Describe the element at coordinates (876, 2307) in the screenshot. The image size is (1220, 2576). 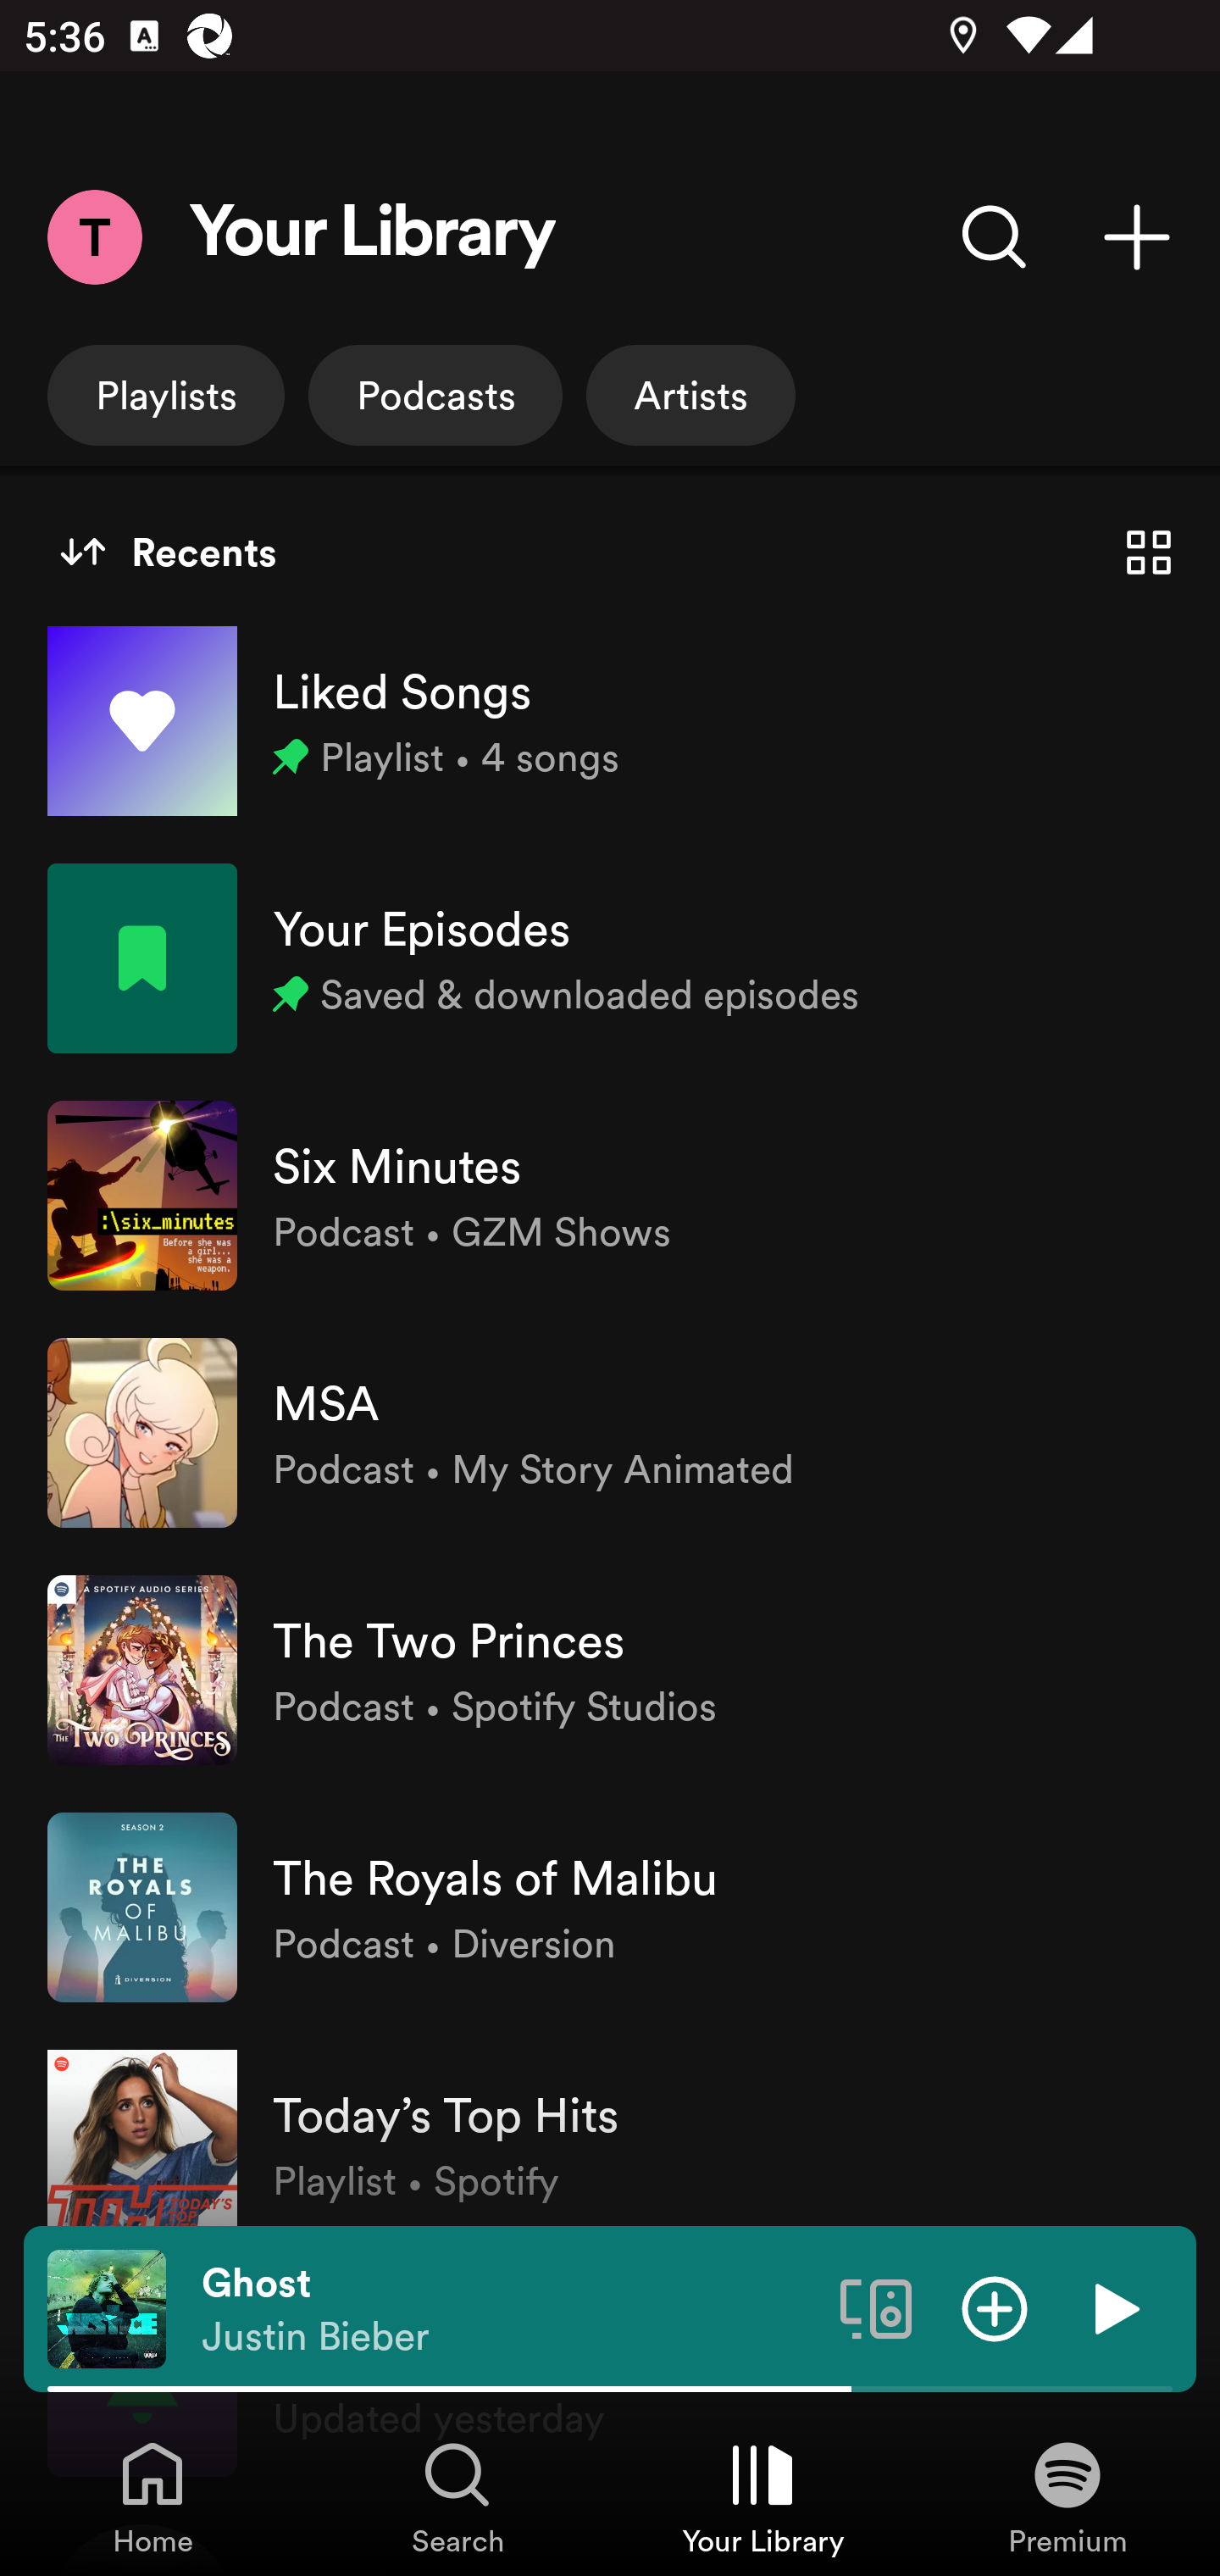
I see `Connect to a device. Opens the devices menu` at that location.